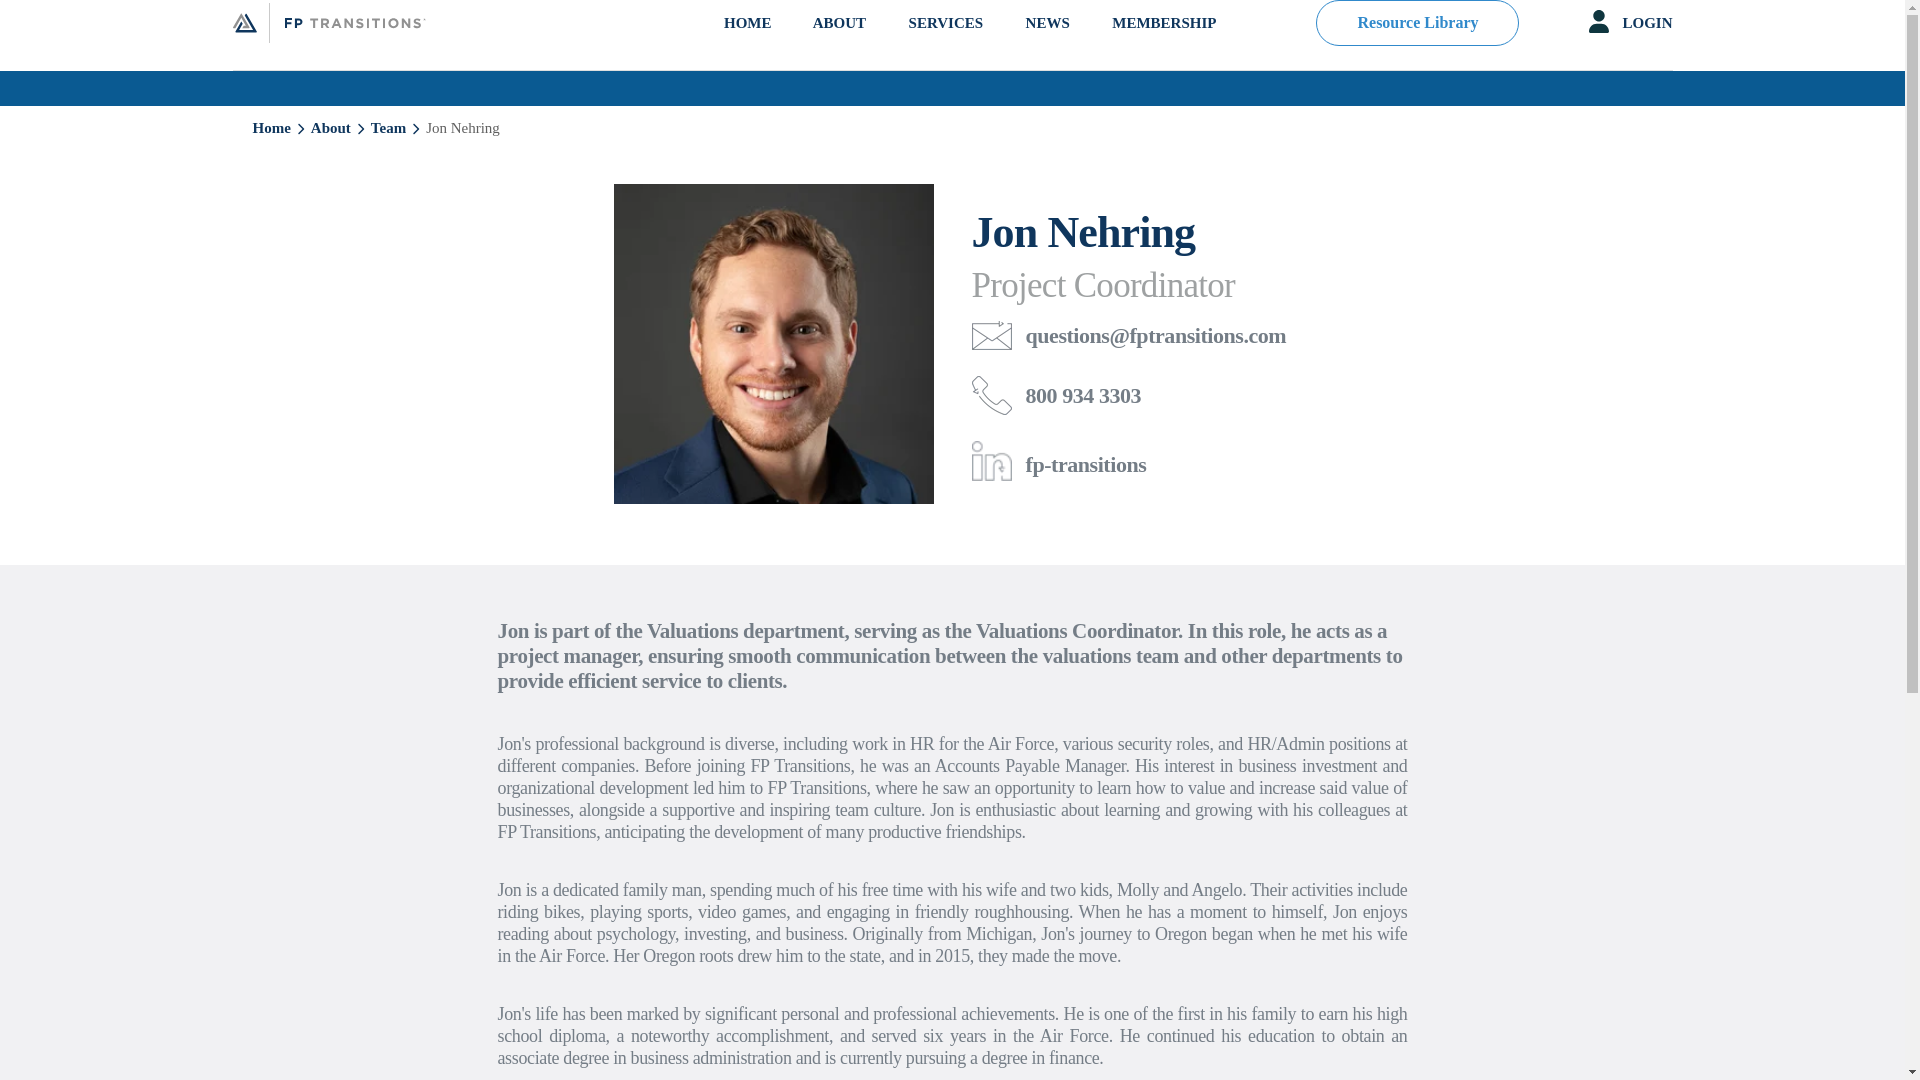 Image resolution: width=1920 pixels, height=1080 pixels. What do you see at coordinates (1163, 42) in the screenshot?
I see `MEMBERSHIP` at bounding box center [1163, 42].